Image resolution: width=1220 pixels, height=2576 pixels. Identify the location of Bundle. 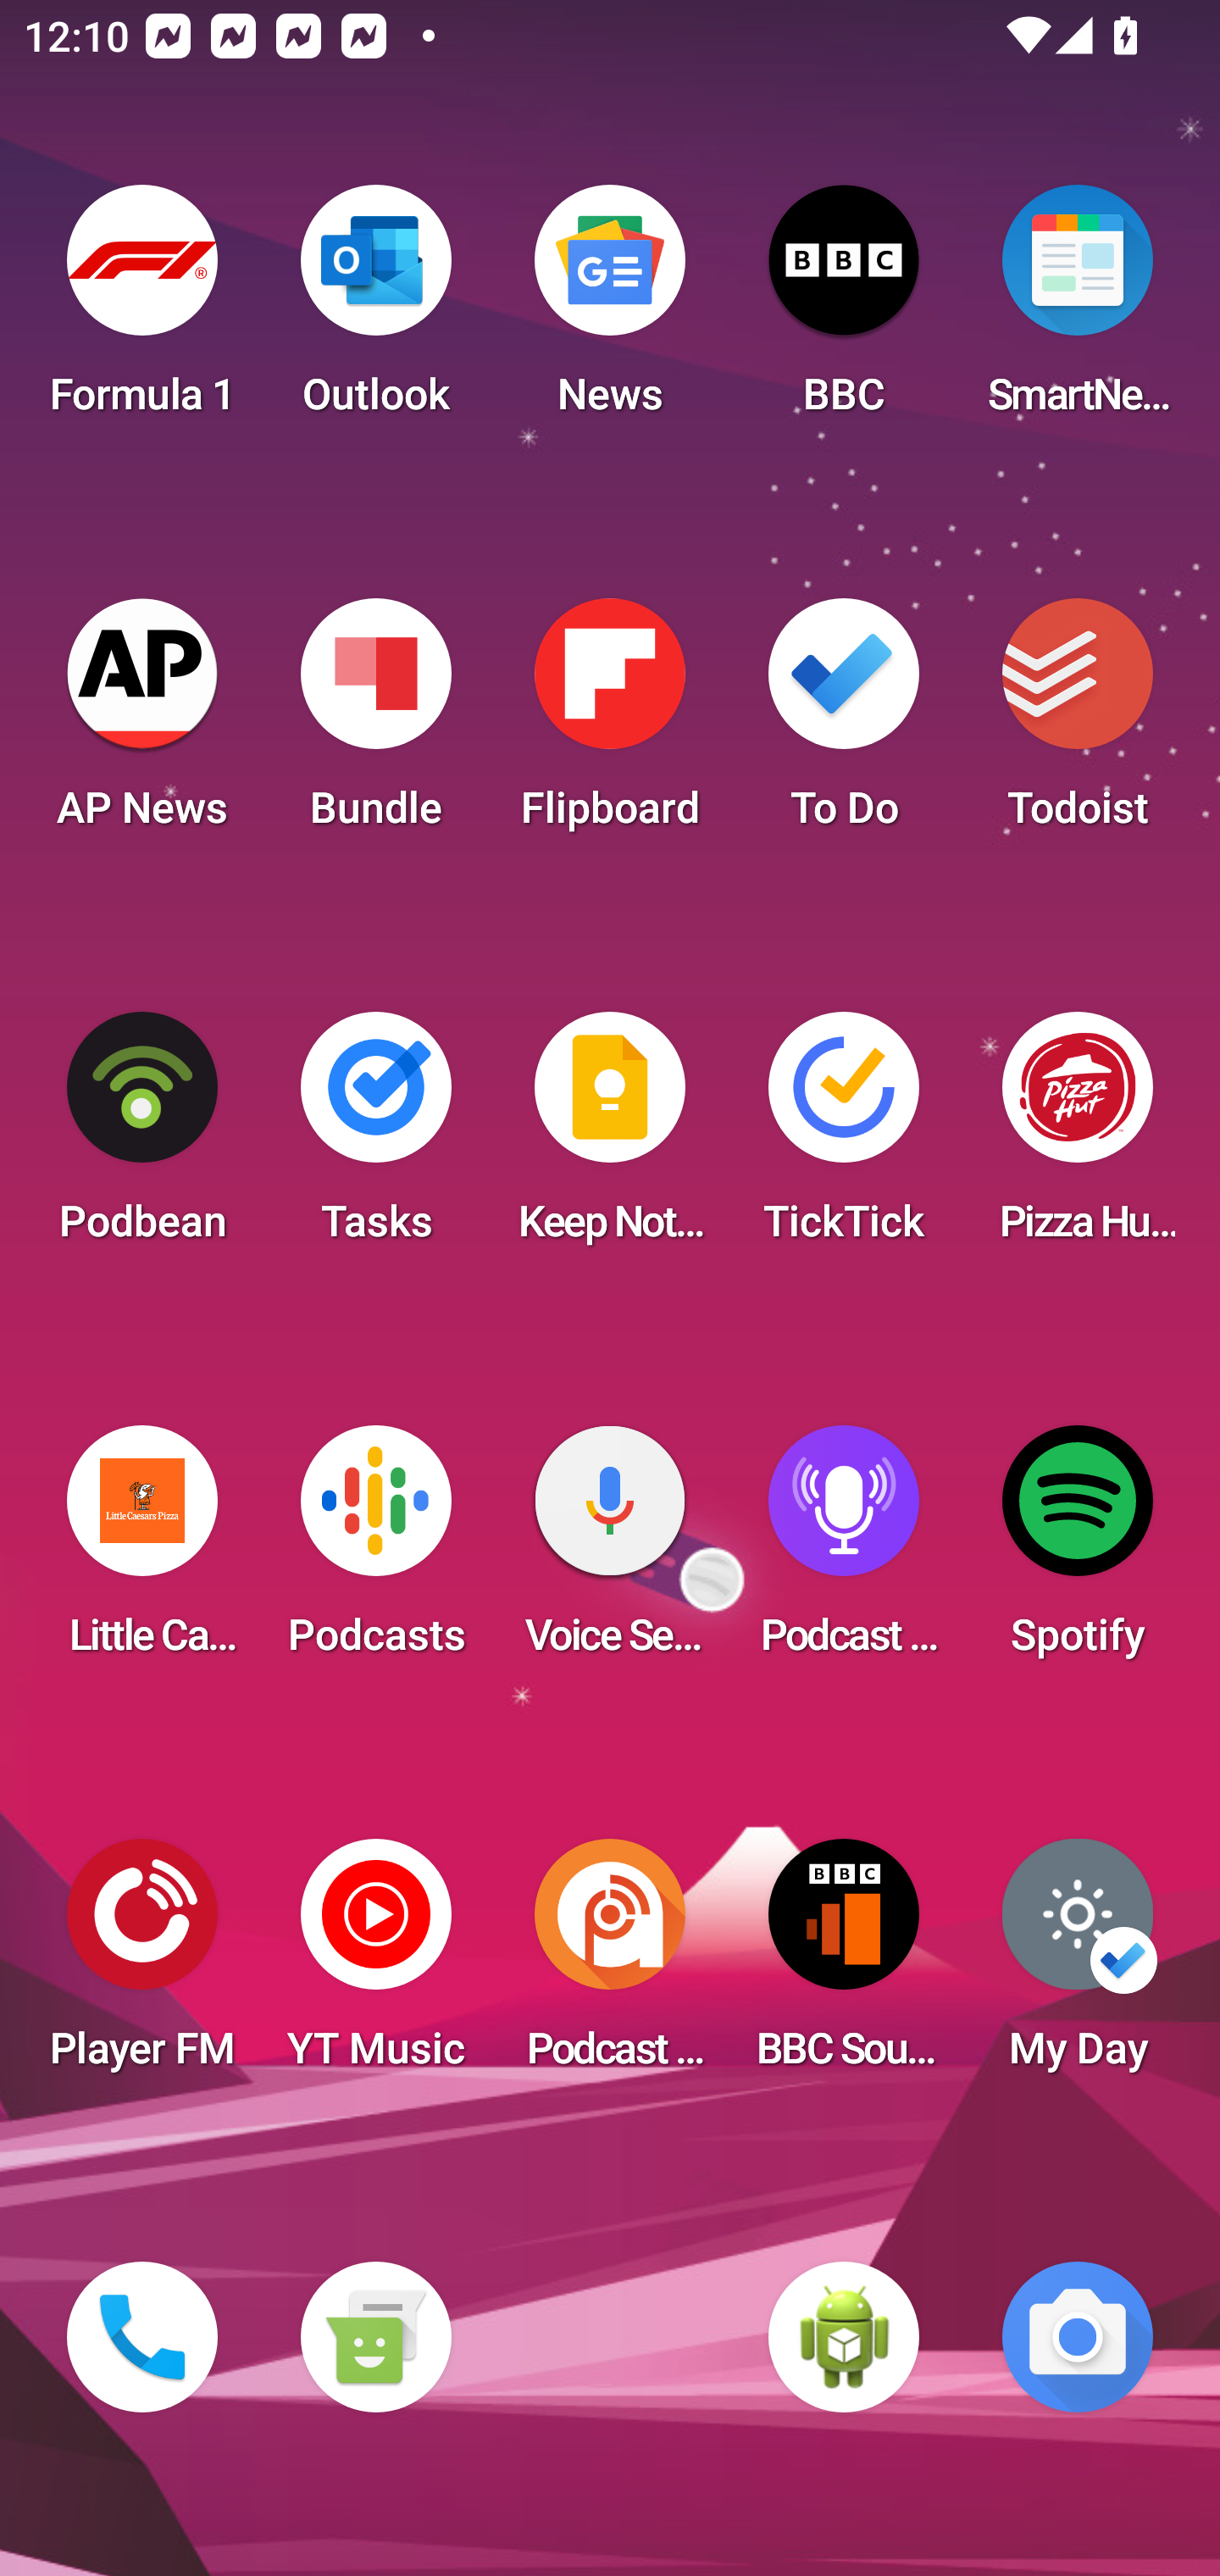
(375, 724).